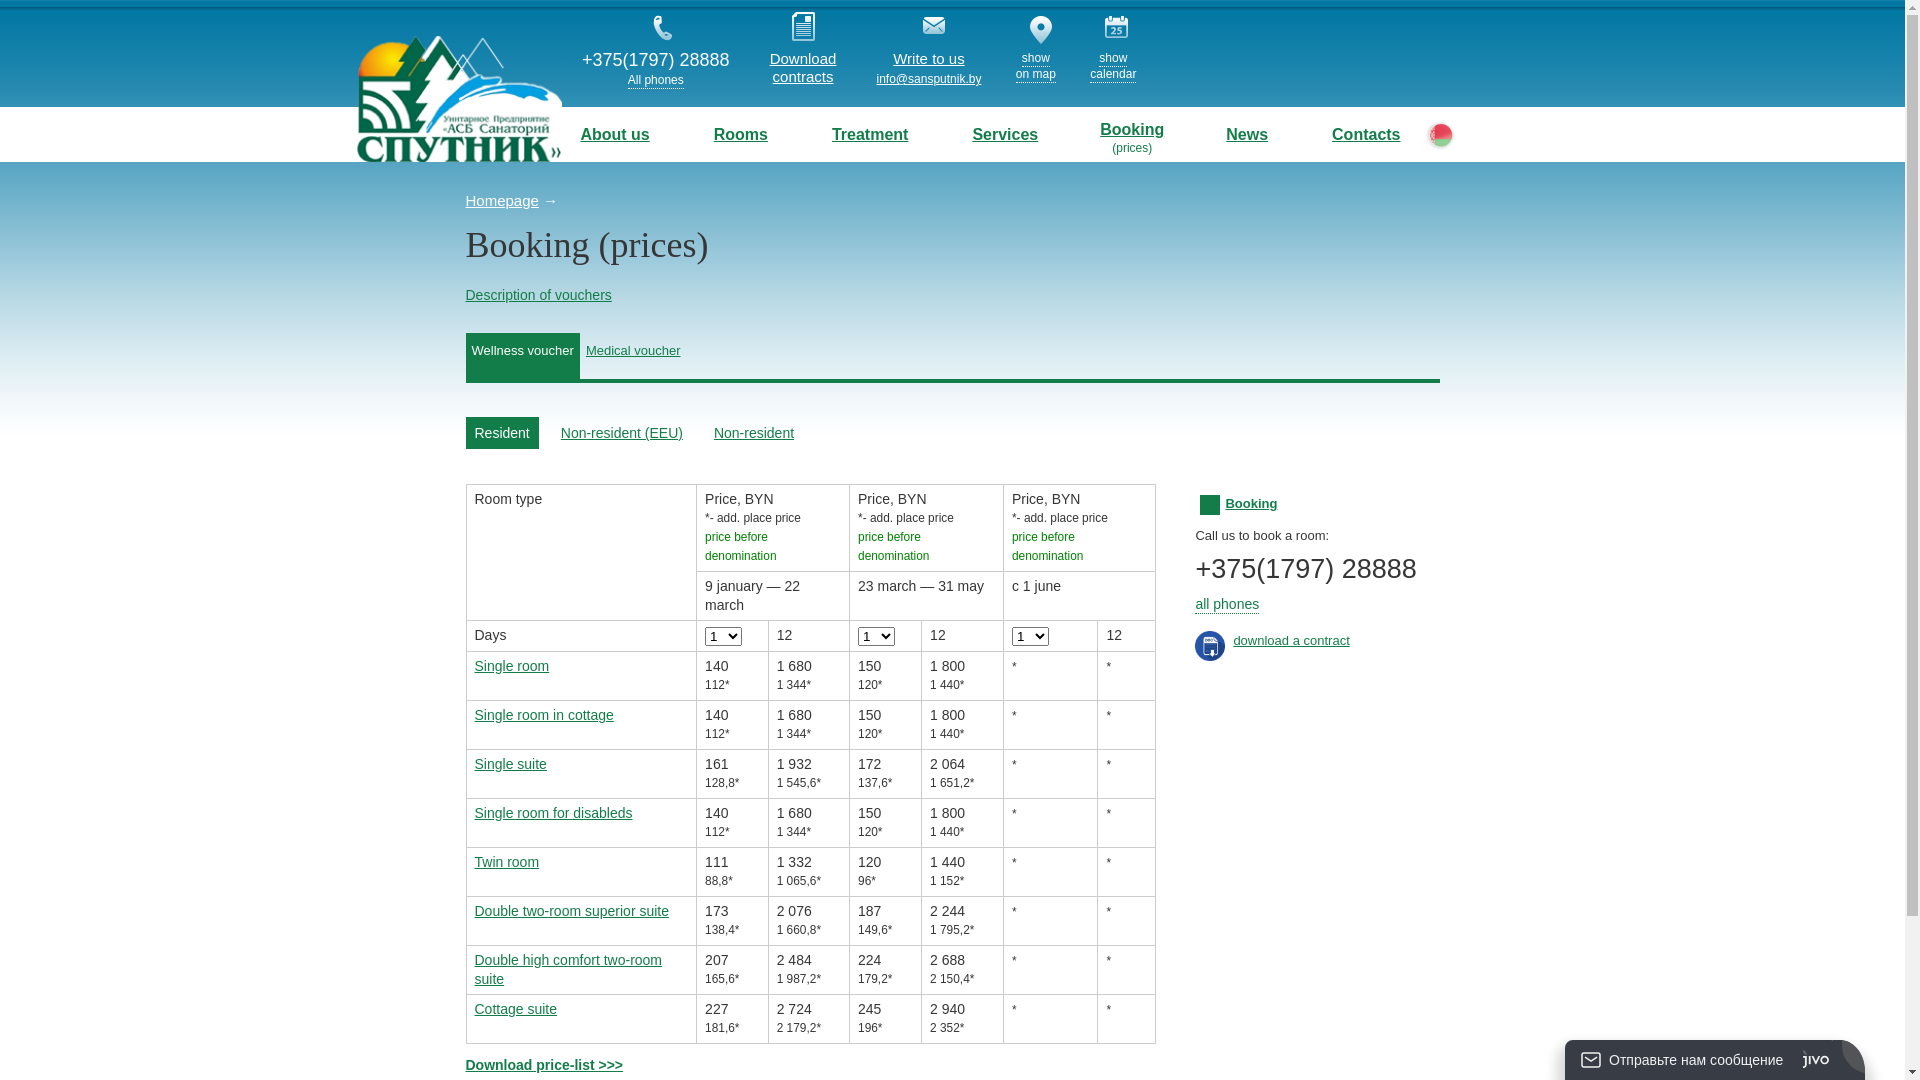  Describe the element at coordinates (523, 356) in the screenshot. I see `Wellness voucher` at that location.